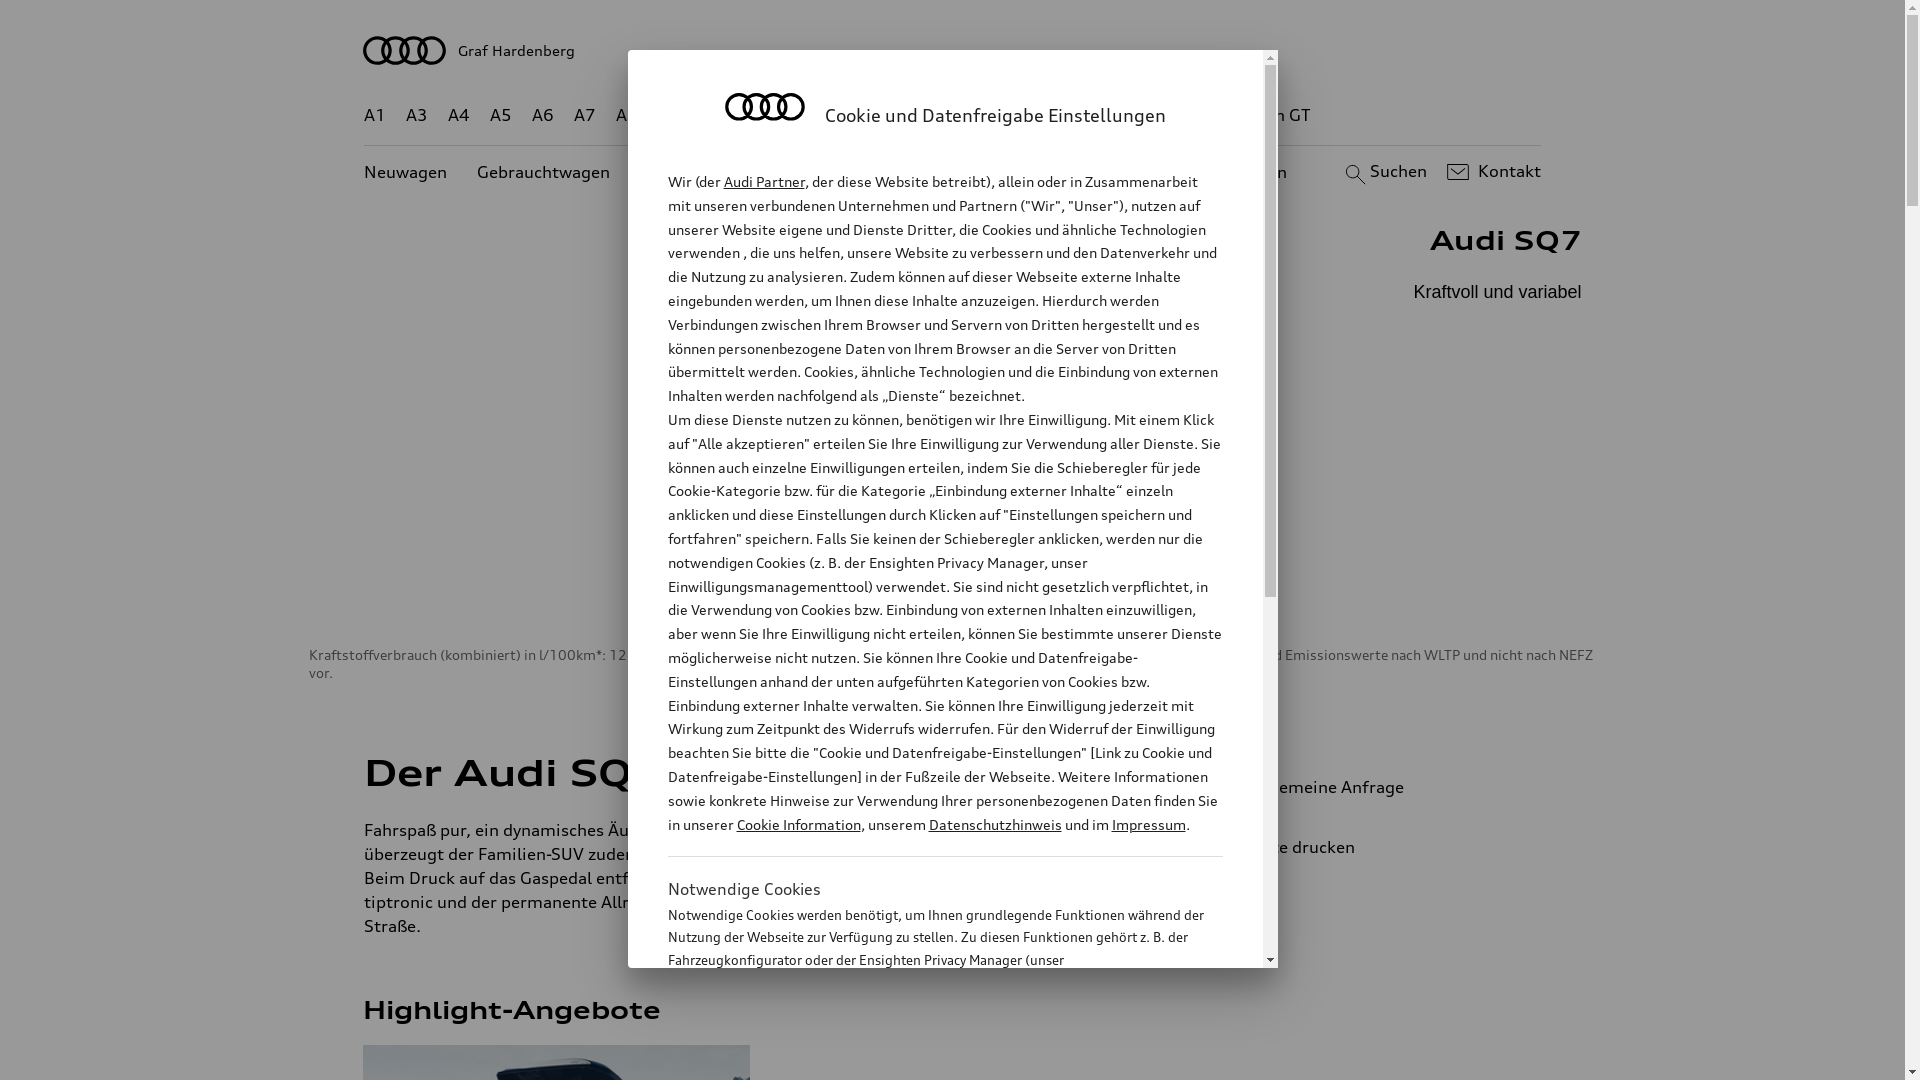  What do you see at coordinates (1191, 116) in the screenshot?
I see `g-tron` at bounding box center [1191, 116].